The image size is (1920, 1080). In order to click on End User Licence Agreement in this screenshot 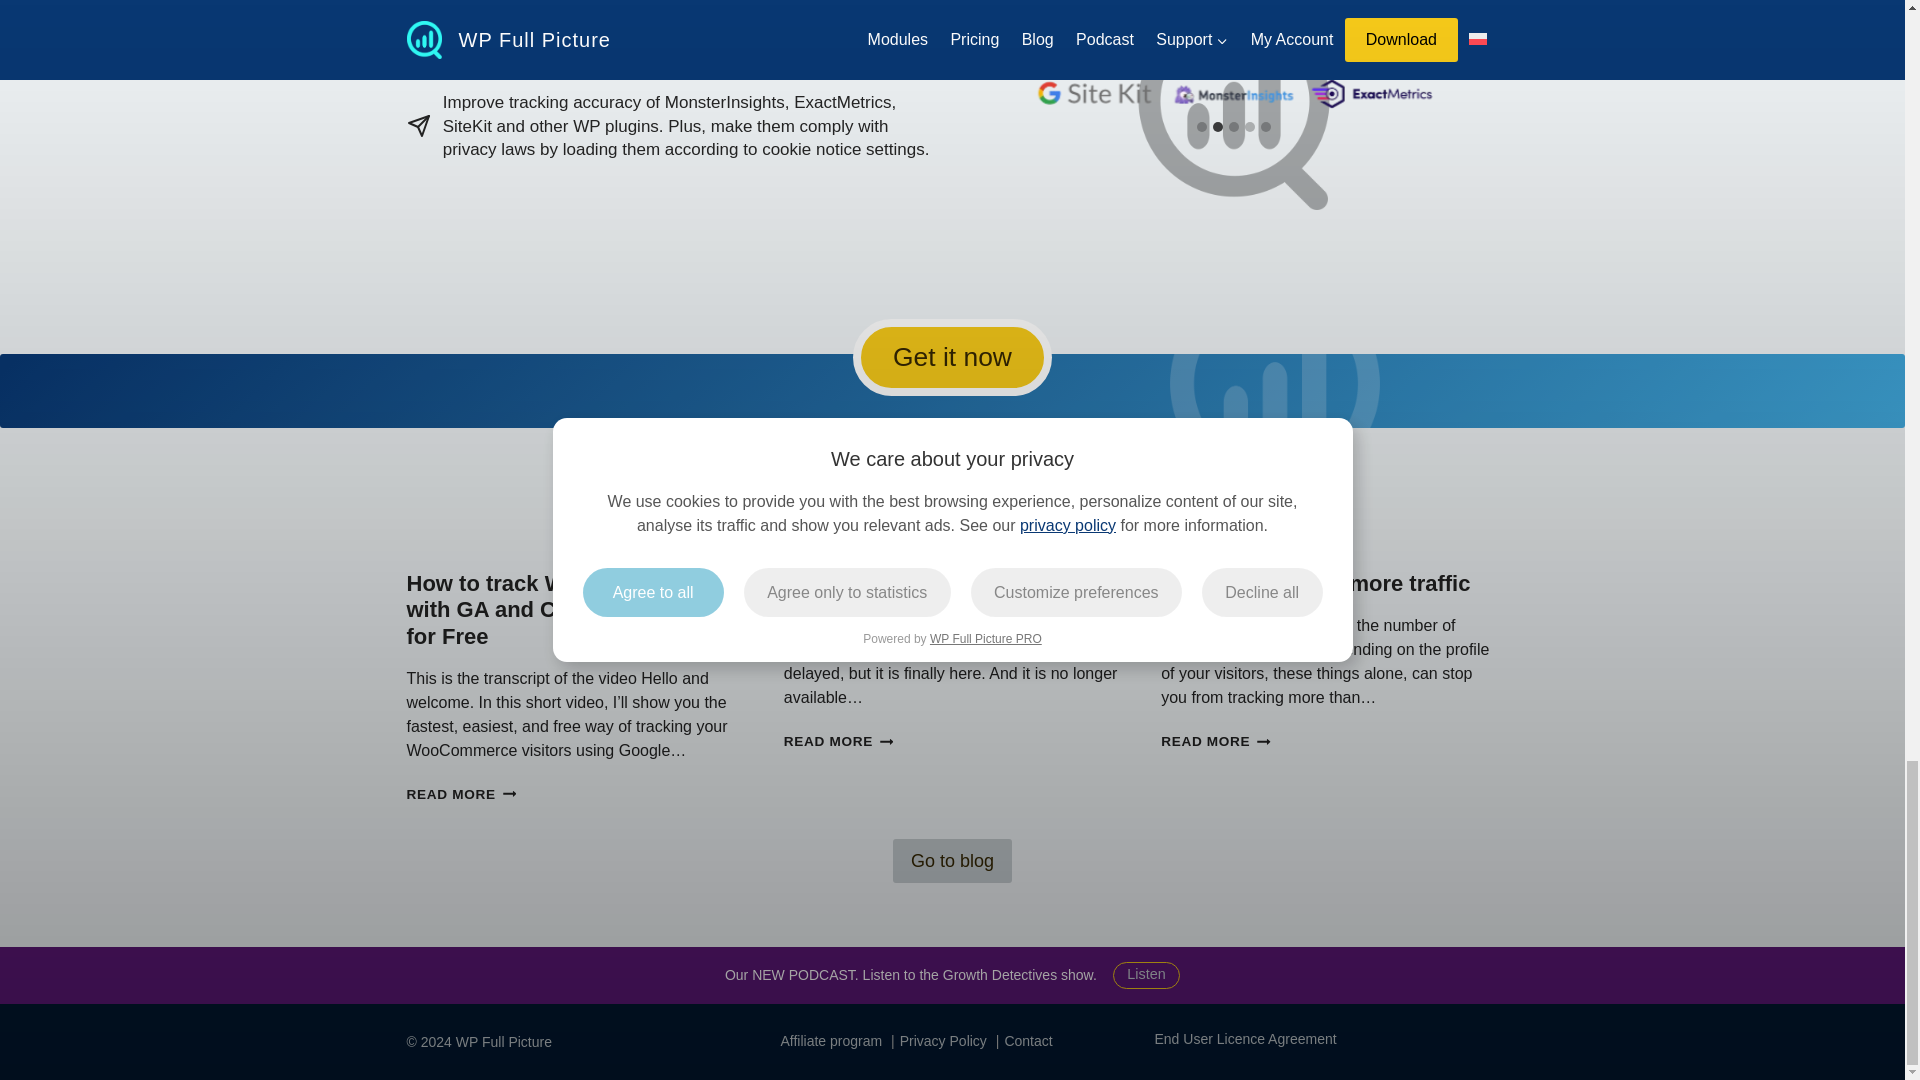, I will do `click(1093, 94)`.